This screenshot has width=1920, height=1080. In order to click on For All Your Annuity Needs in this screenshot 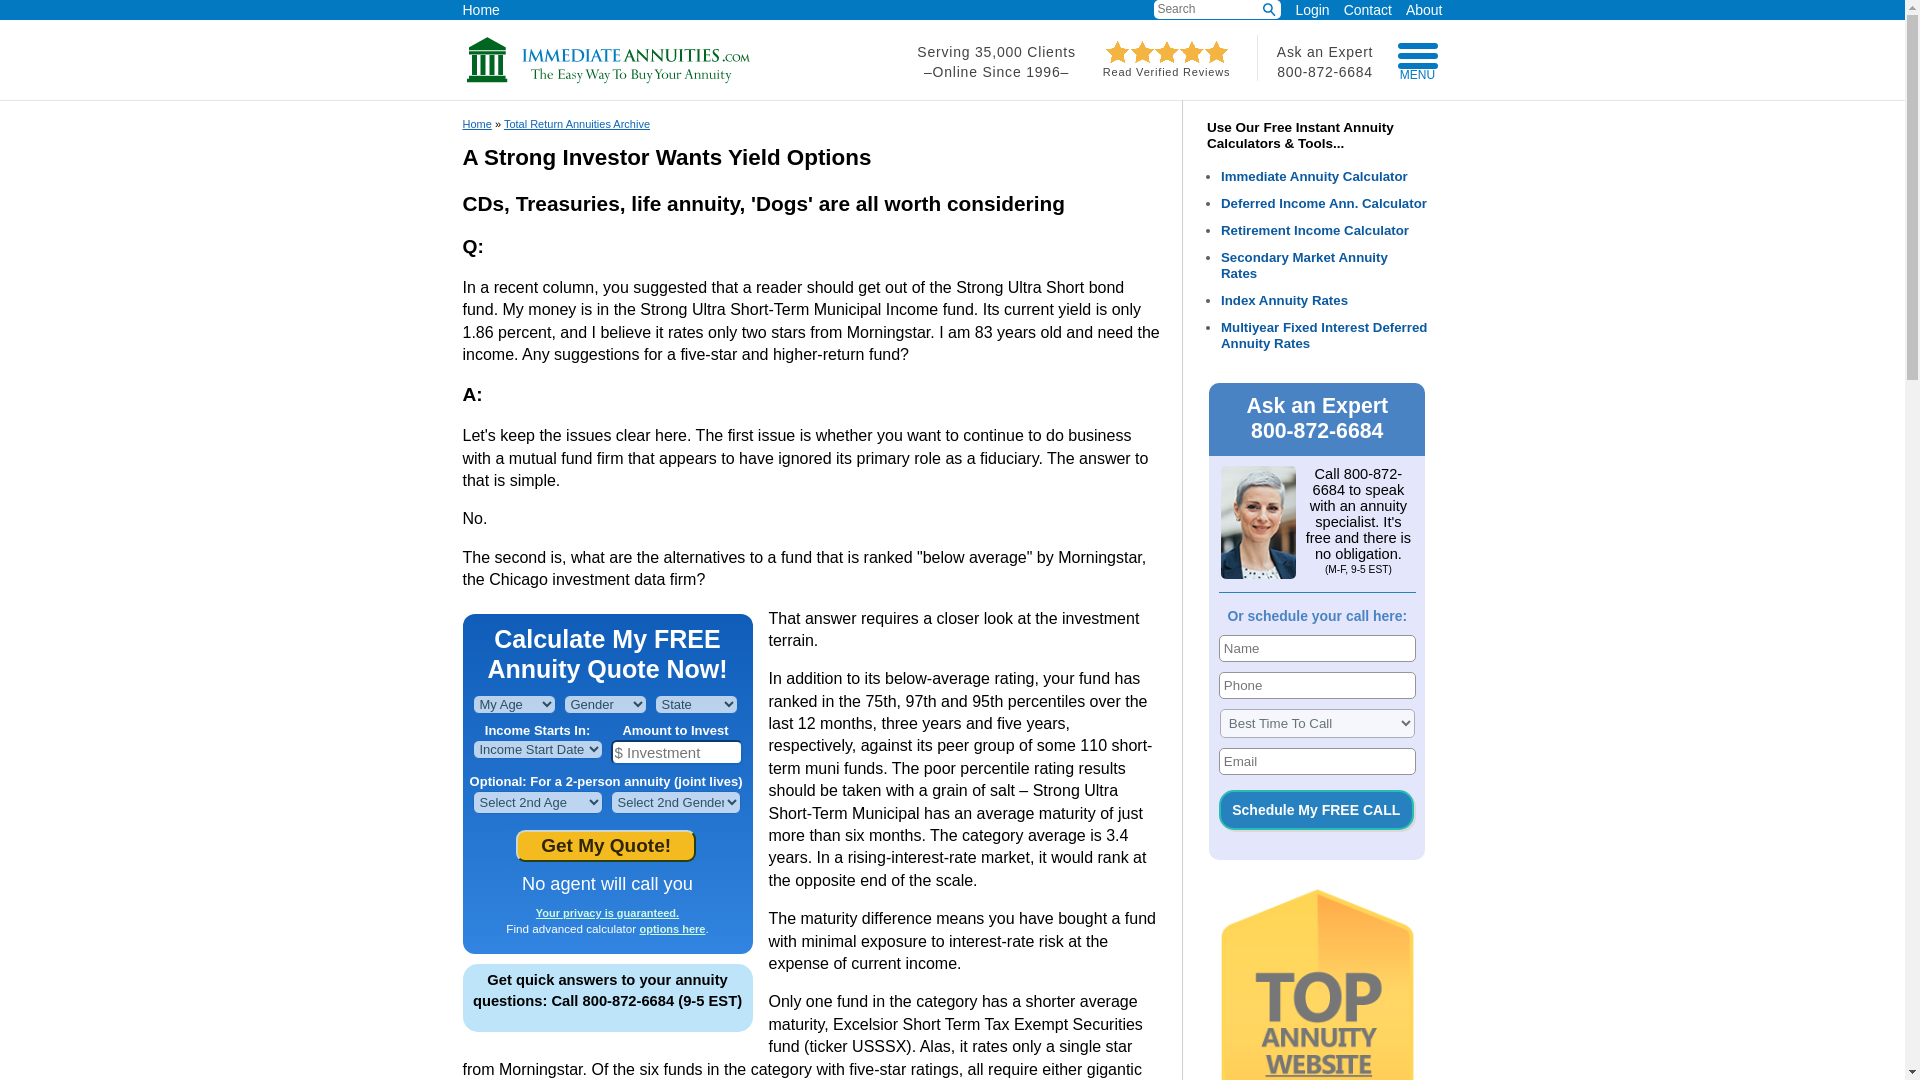, I will do `click(608, 79)`.